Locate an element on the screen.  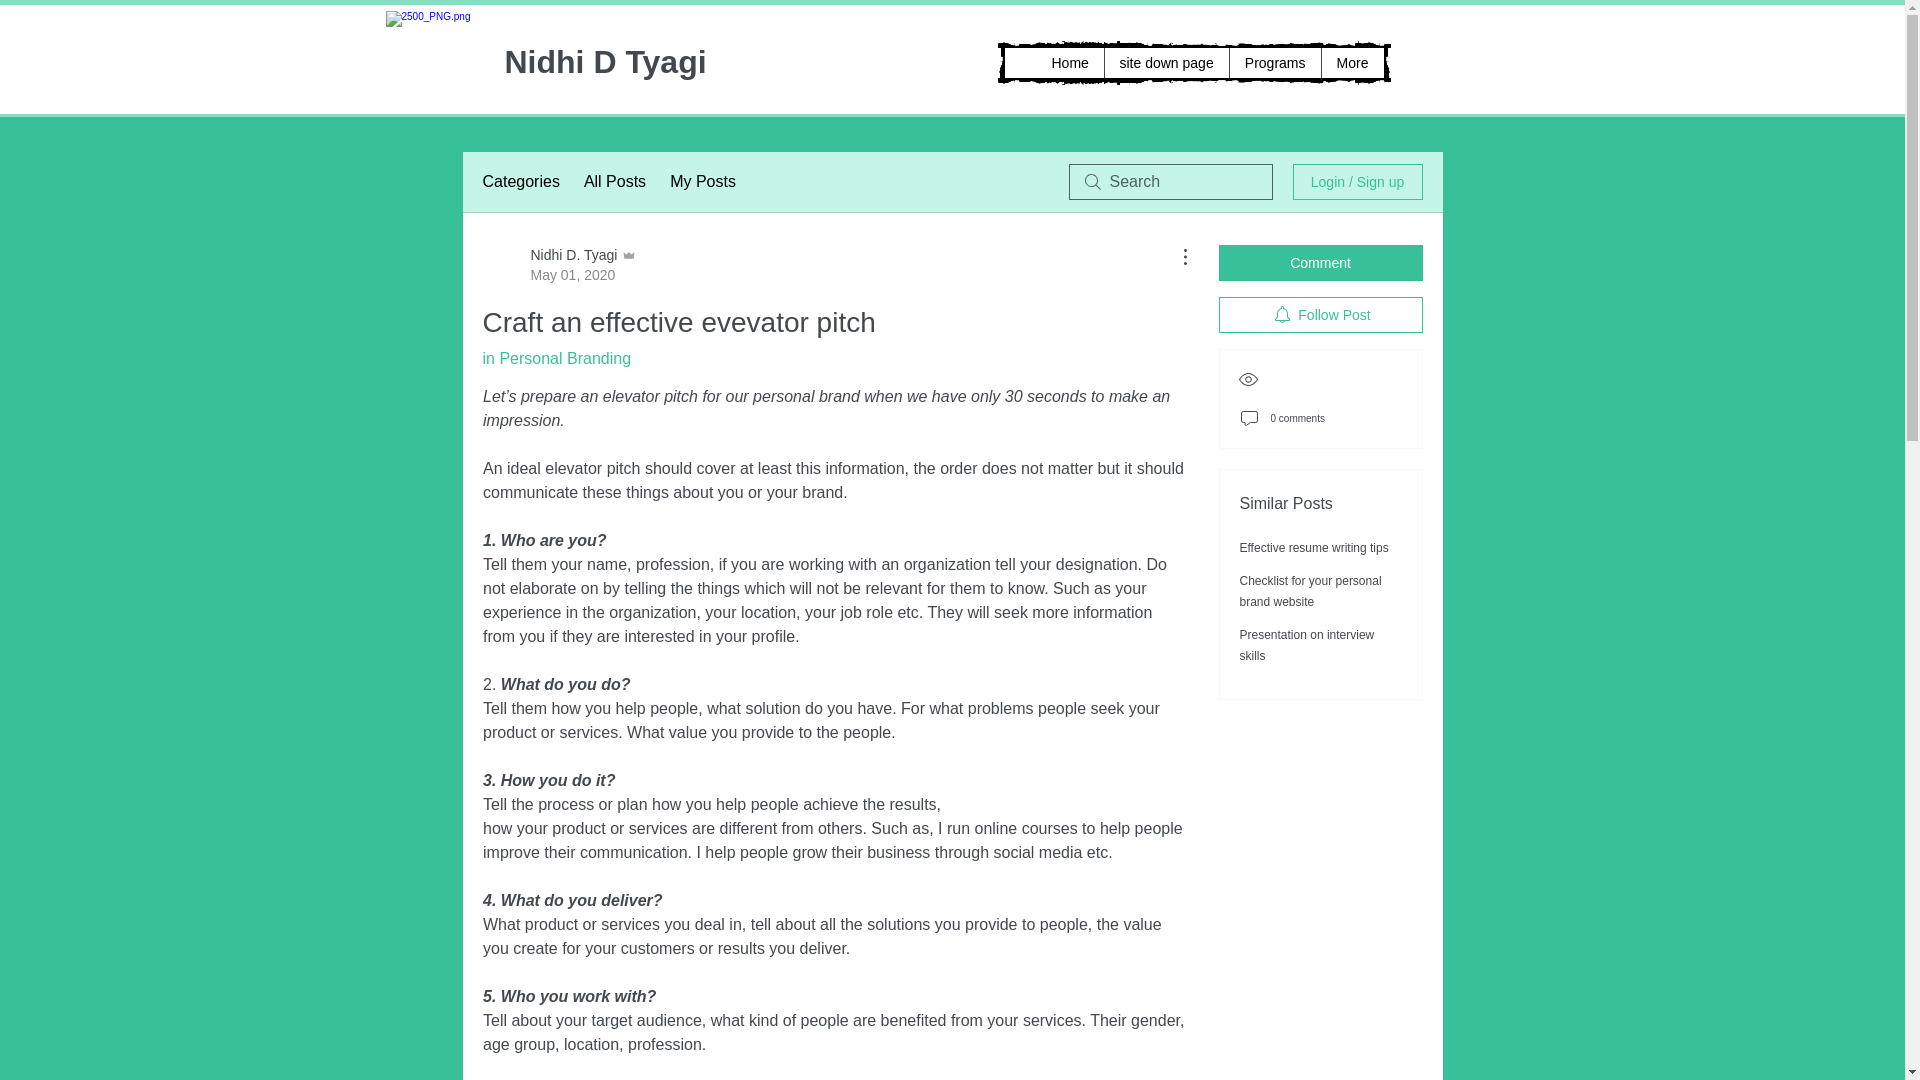
site down page is located at coordinates (1166, 62).